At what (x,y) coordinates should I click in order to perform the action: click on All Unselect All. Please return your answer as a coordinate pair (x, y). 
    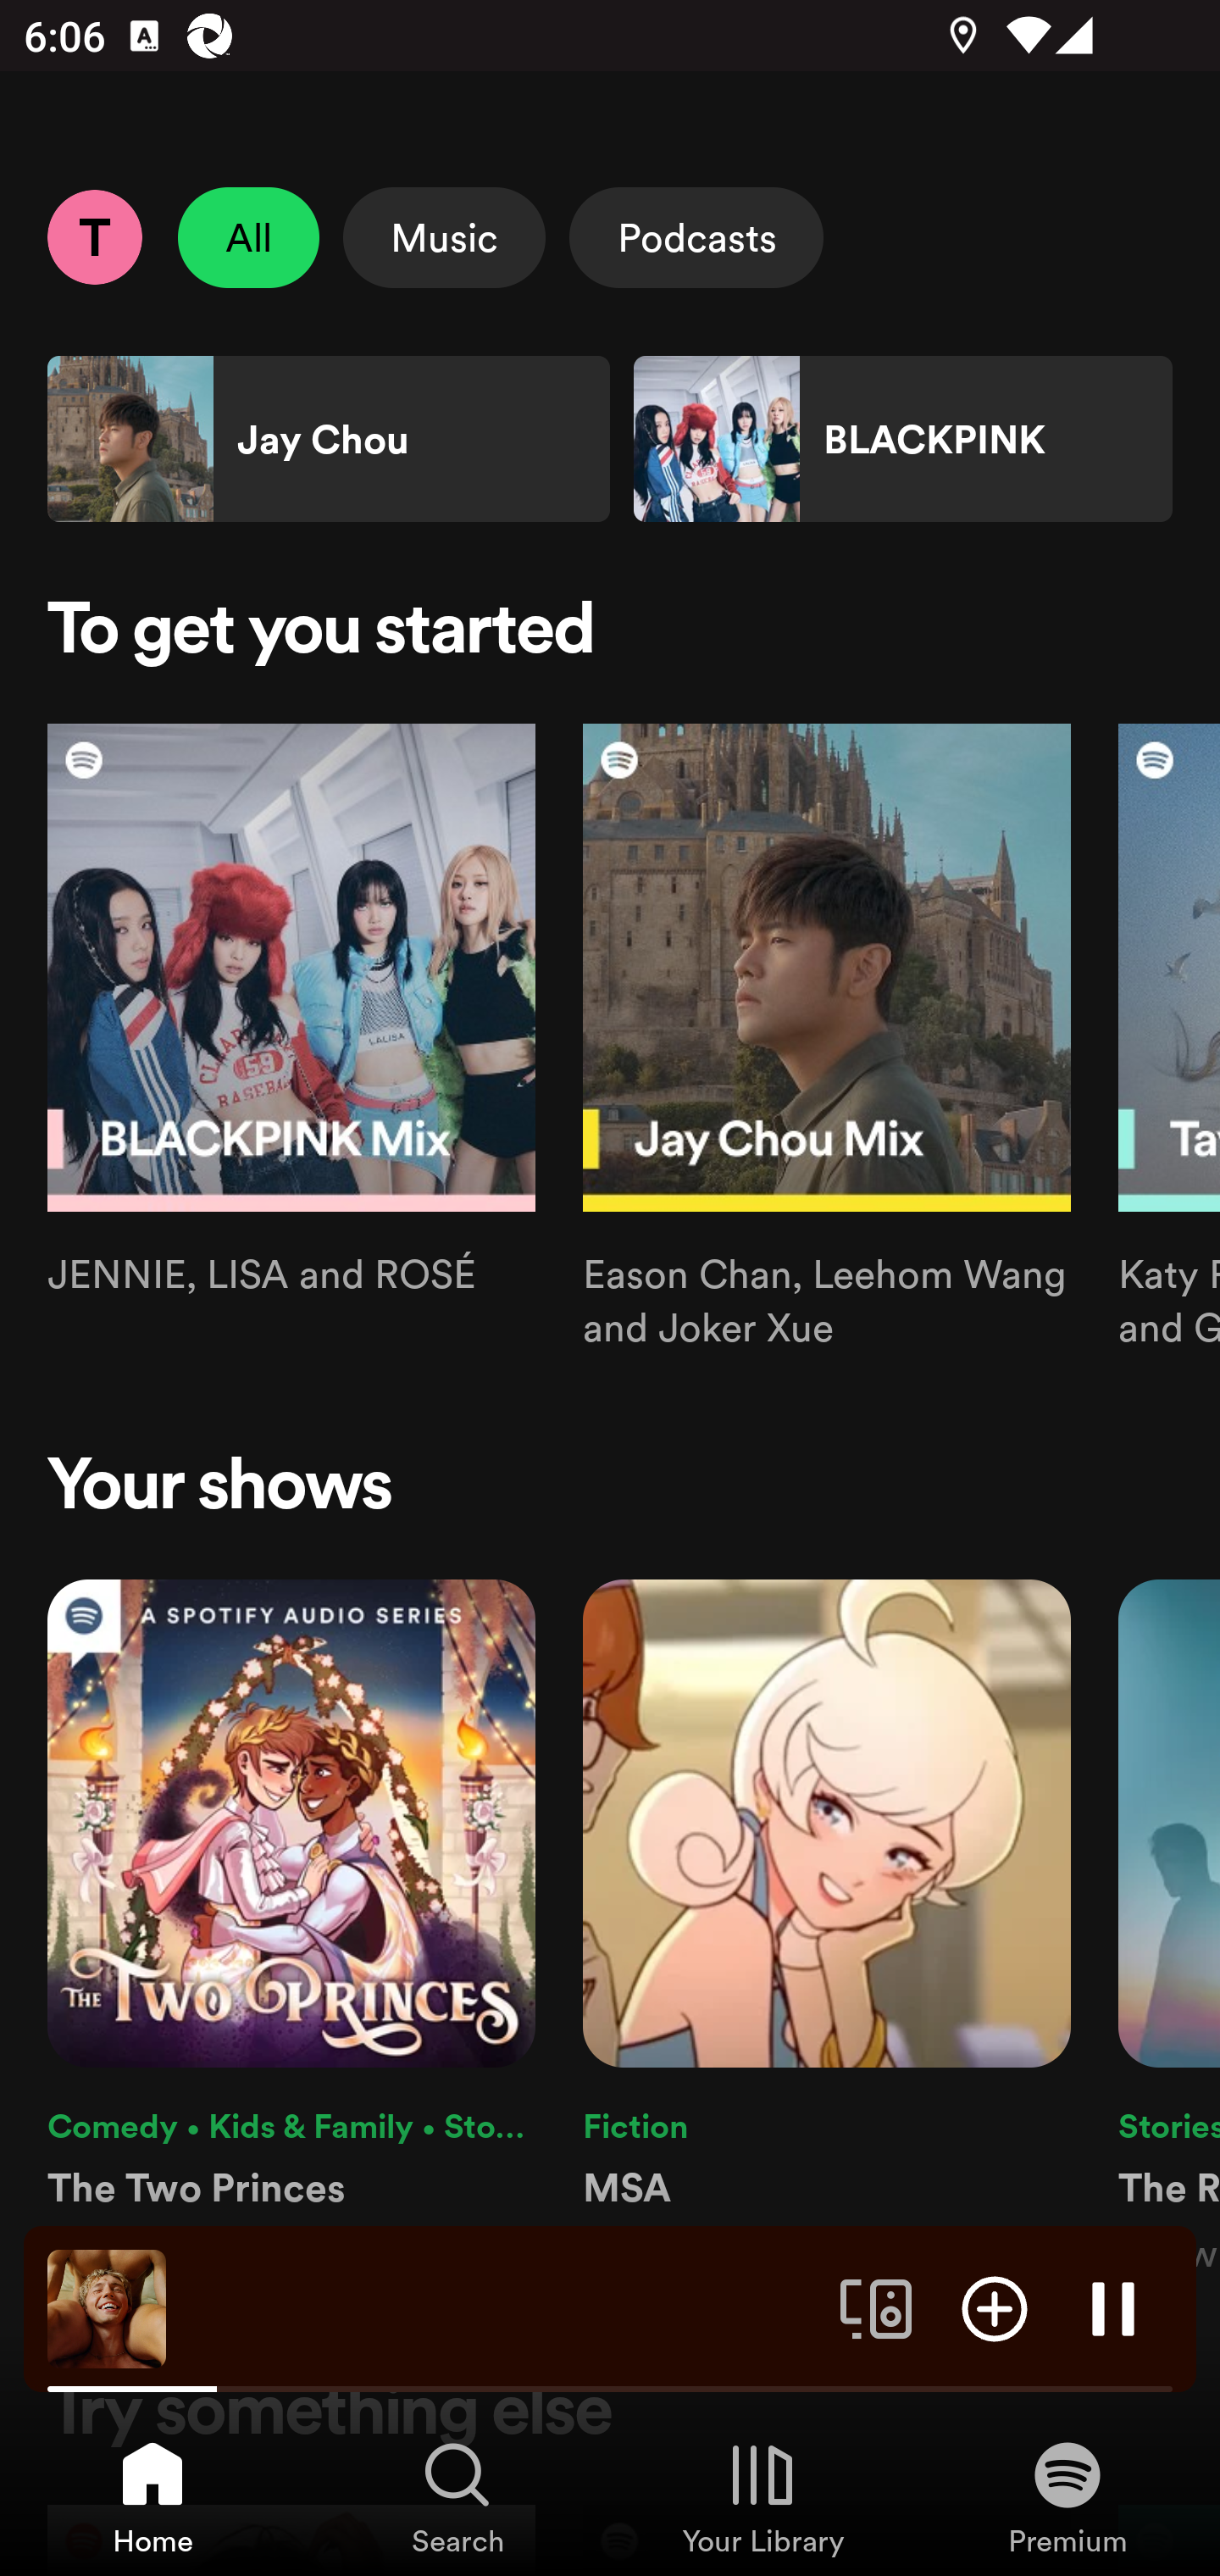
    Looking at the image, I should click on (249, 237).